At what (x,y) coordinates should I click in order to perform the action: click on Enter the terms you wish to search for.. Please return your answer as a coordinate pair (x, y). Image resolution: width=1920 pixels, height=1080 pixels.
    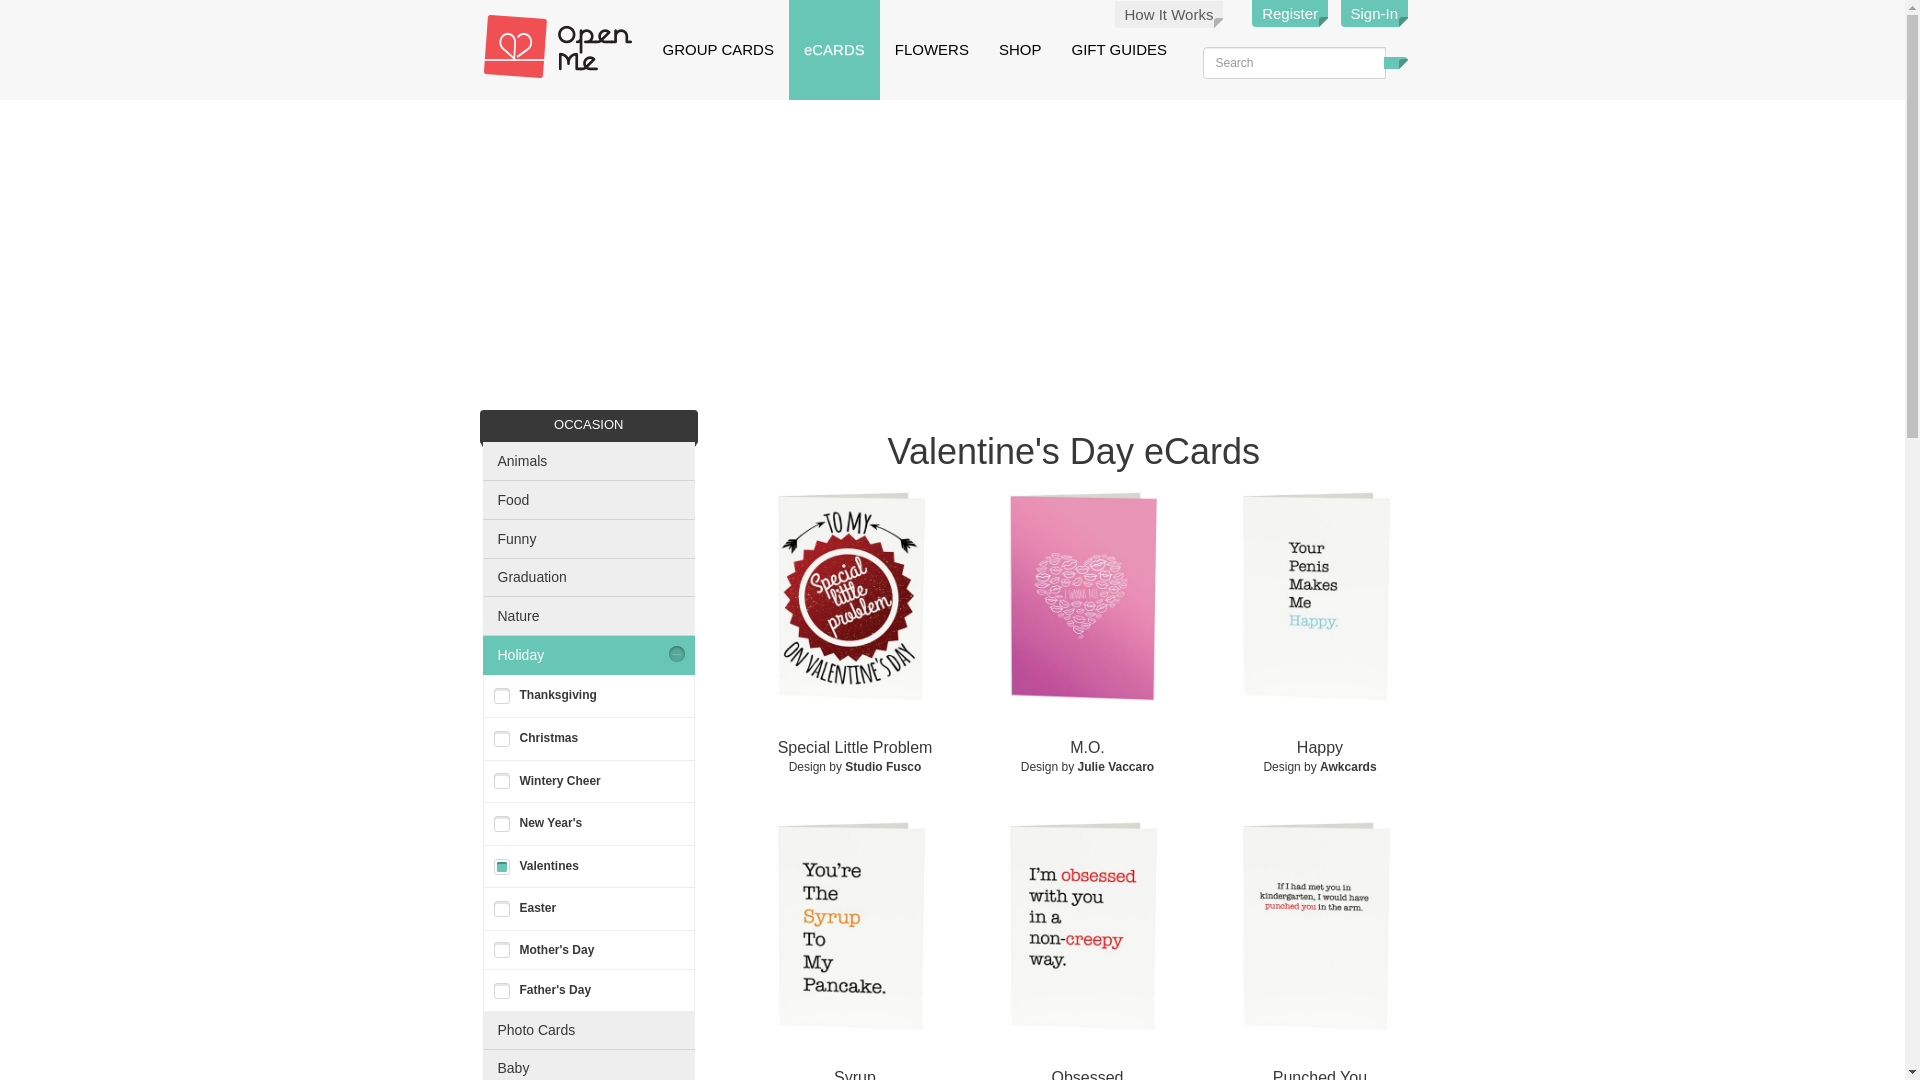
    Looking at the image, I should click on (1292, 62).